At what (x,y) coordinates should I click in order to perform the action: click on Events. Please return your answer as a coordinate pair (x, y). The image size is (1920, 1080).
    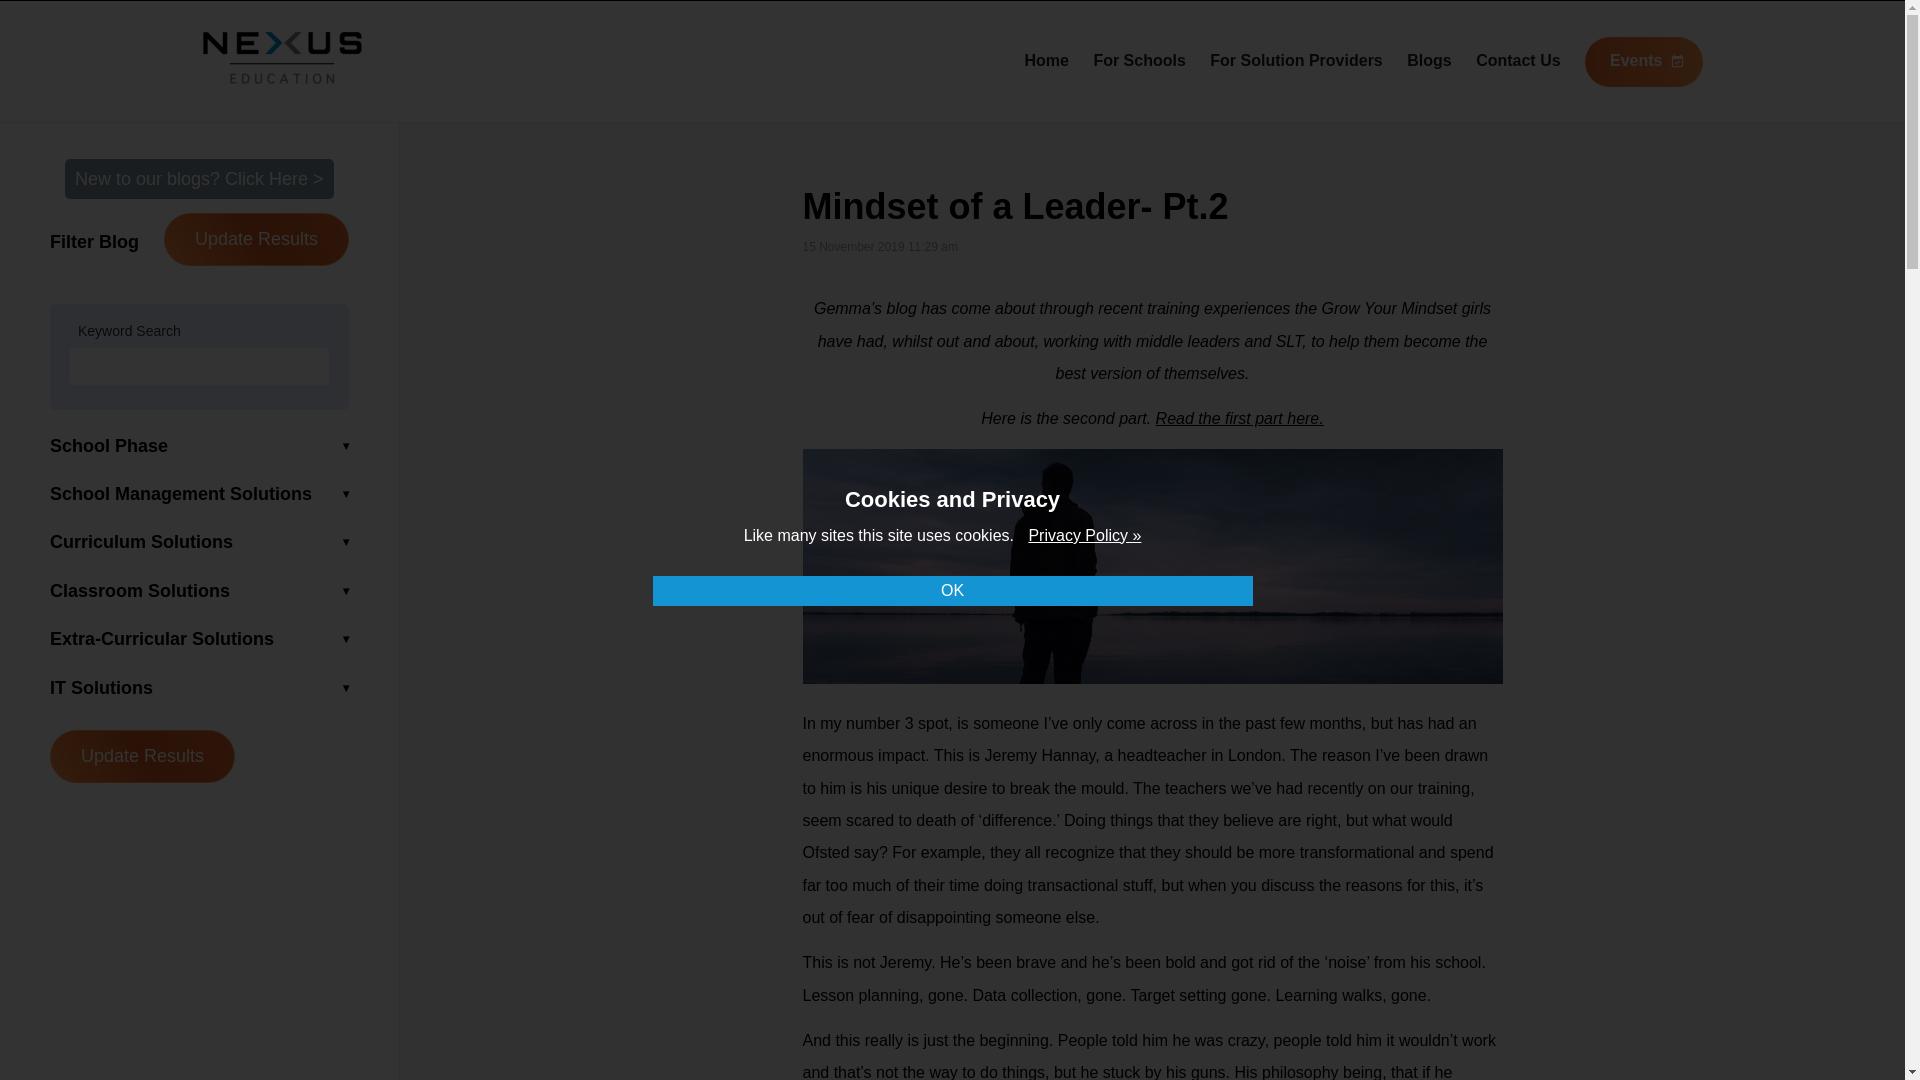
    Looking at the image, I should click on (1643, 62).